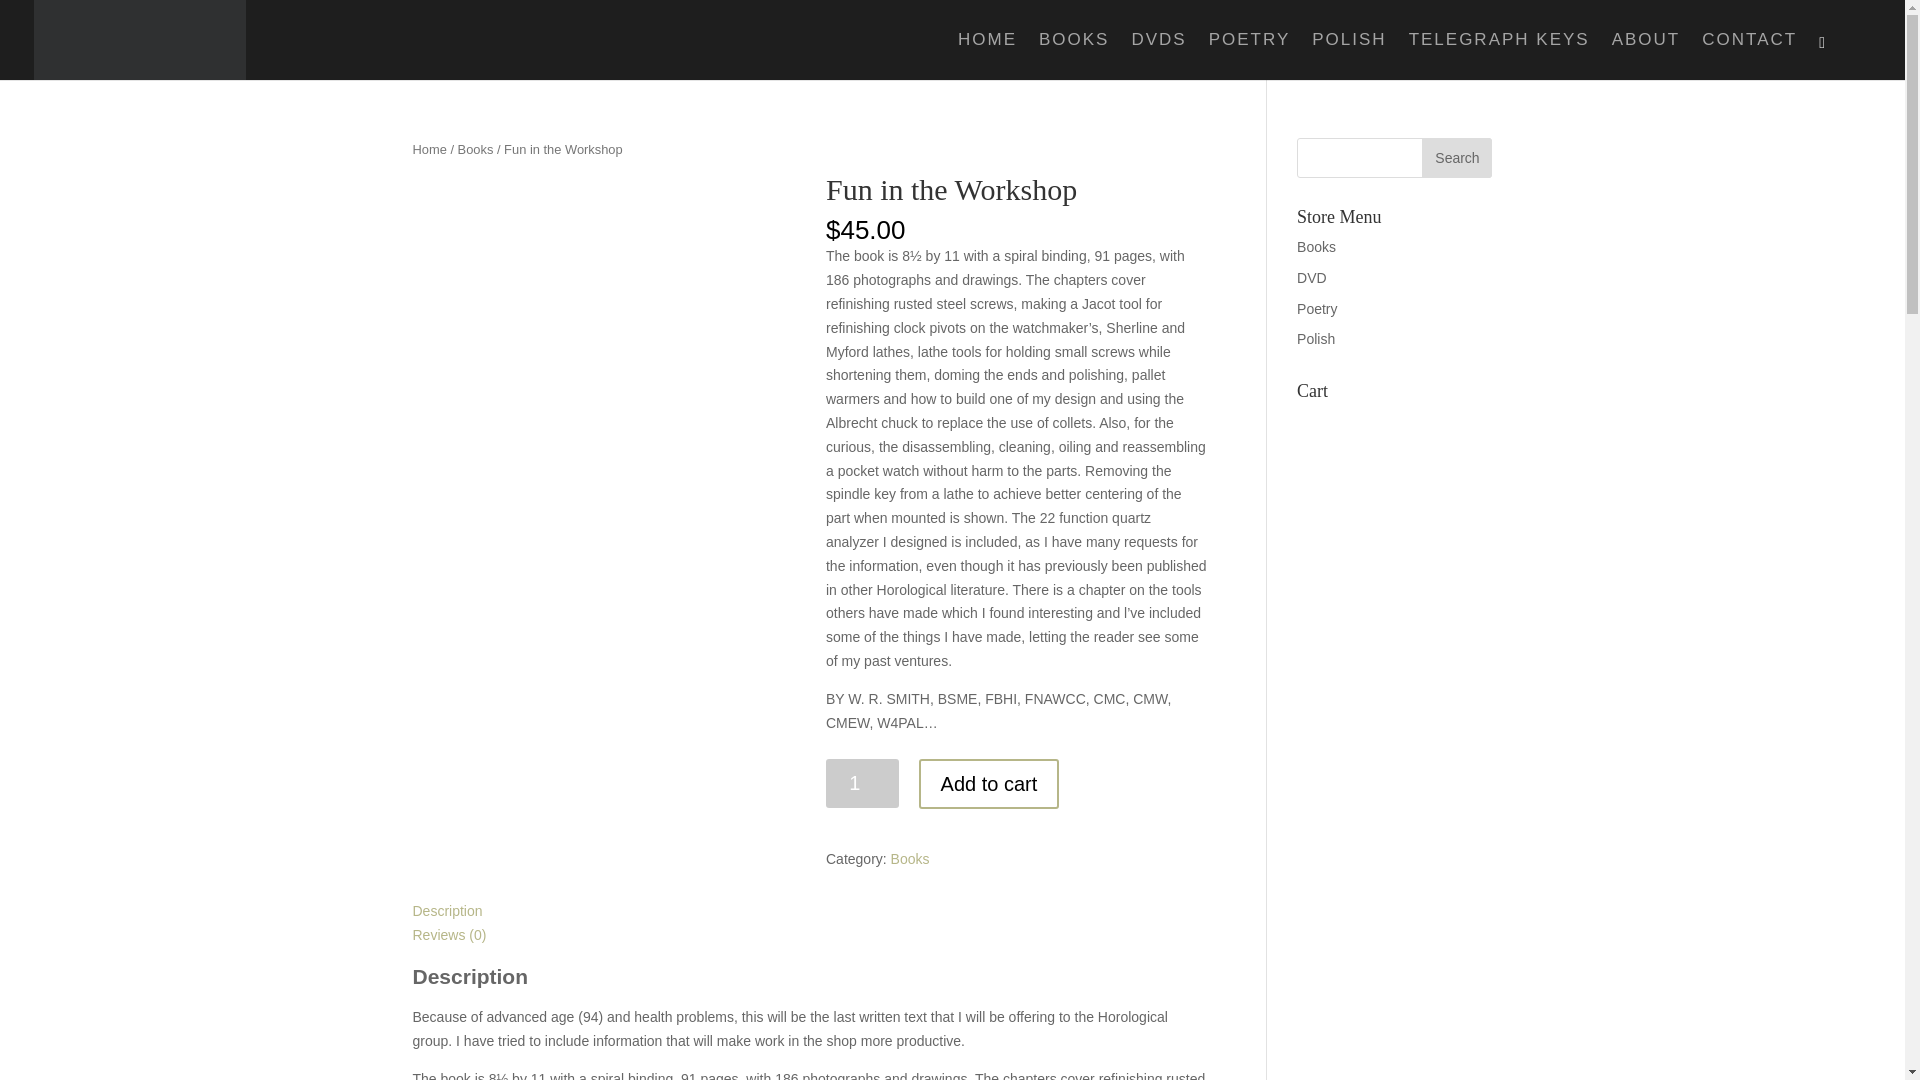 The width and height of the screenshot is (1920, 1080). What do you see at coordinates (1316, 309) in the screenshot?
I see `Poetry` at bounding box center [1316, 309].